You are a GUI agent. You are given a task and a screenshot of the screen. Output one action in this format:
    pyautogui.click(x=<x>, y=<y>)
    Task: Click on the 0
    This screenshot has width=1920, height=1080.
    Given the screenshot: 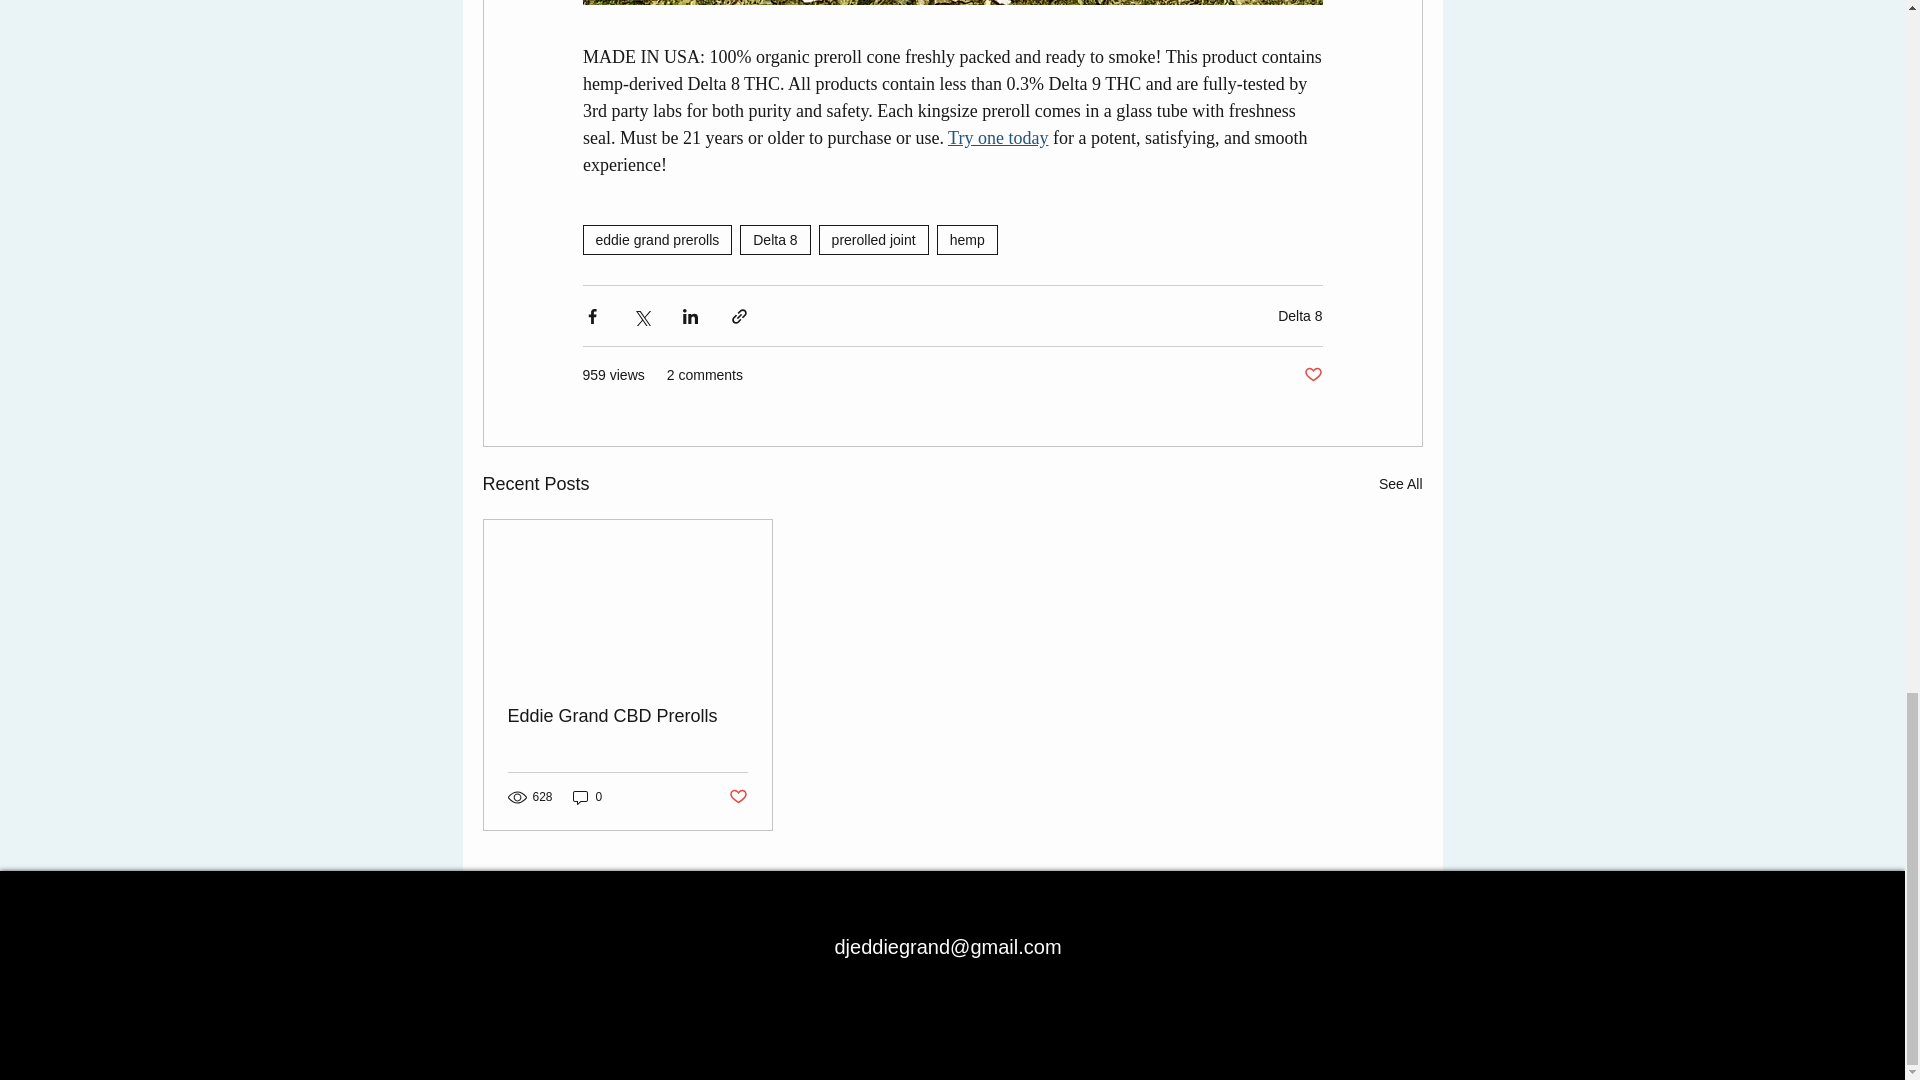 What is the action you would take?
    pyautogui.click(x=587, y=797)
    